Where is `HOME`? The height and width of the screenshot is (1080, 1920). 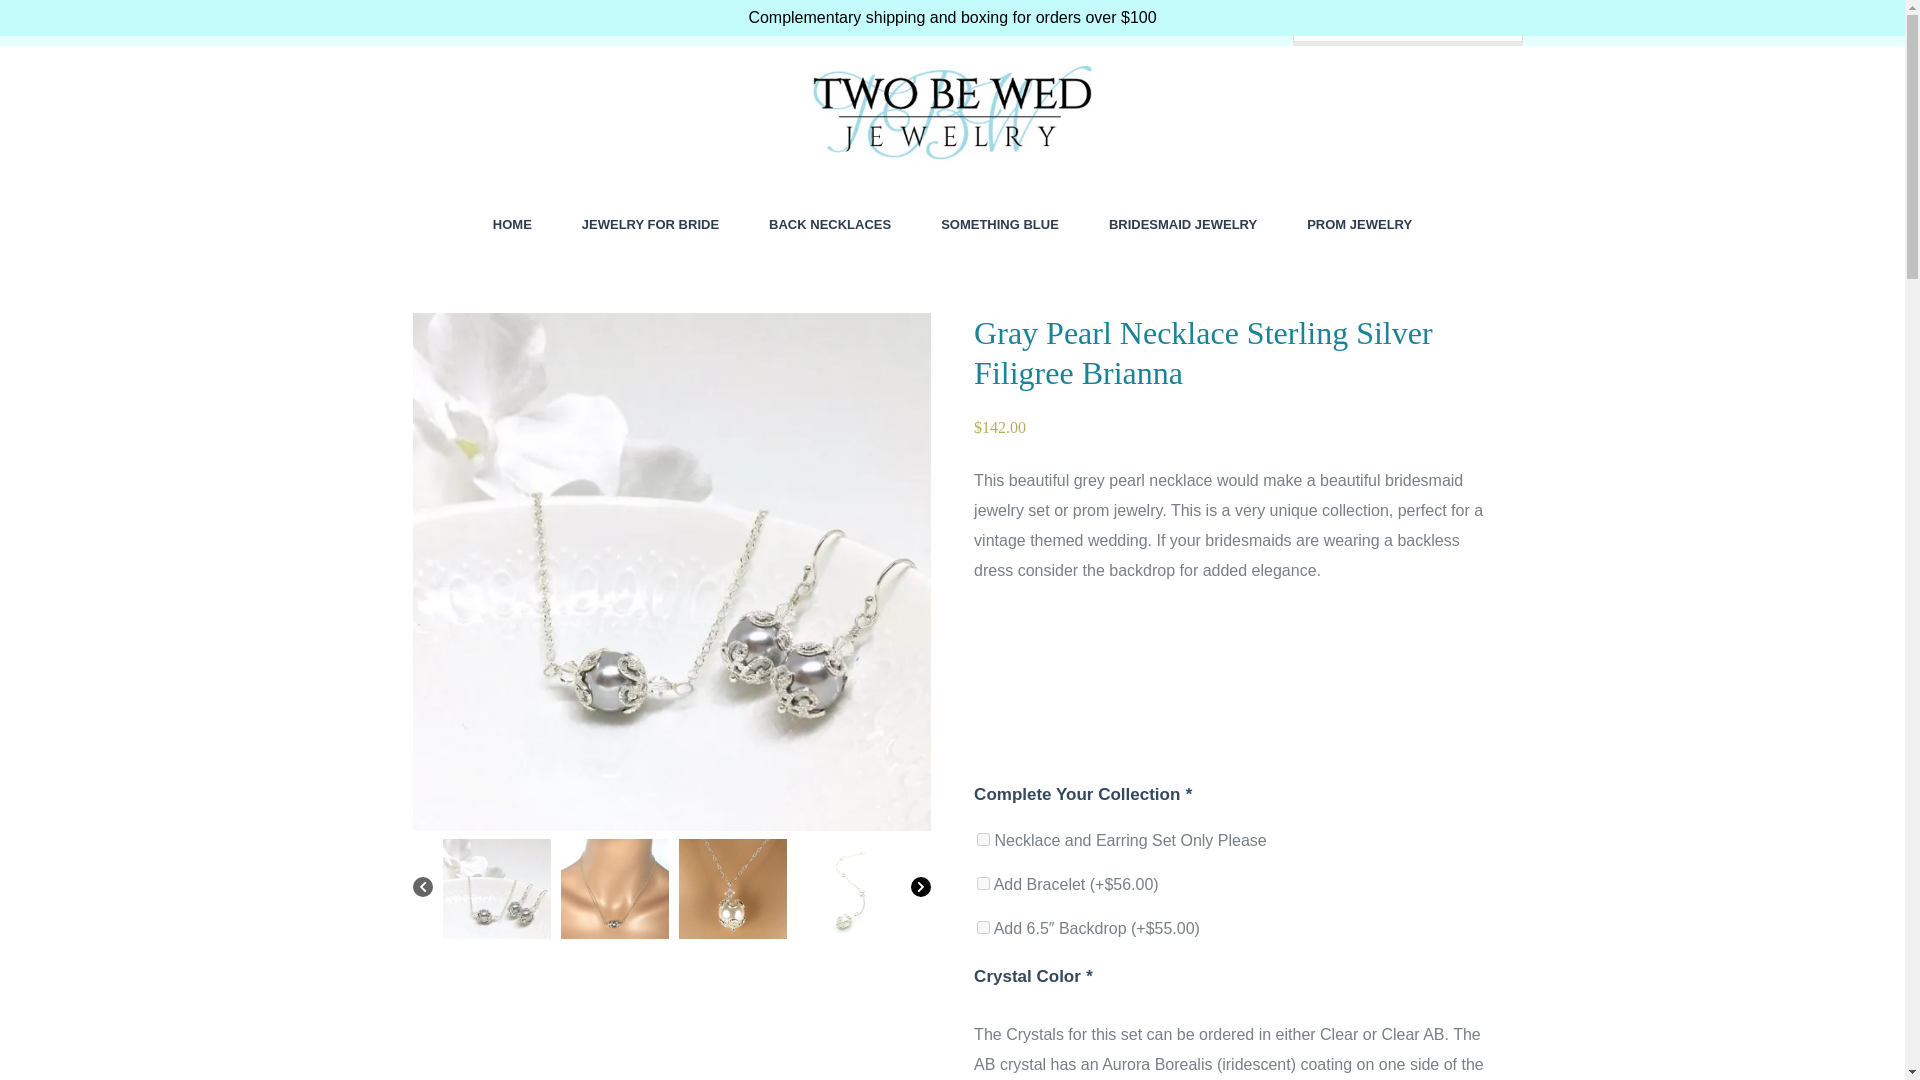 HOME is located at coordinates (512, 224).